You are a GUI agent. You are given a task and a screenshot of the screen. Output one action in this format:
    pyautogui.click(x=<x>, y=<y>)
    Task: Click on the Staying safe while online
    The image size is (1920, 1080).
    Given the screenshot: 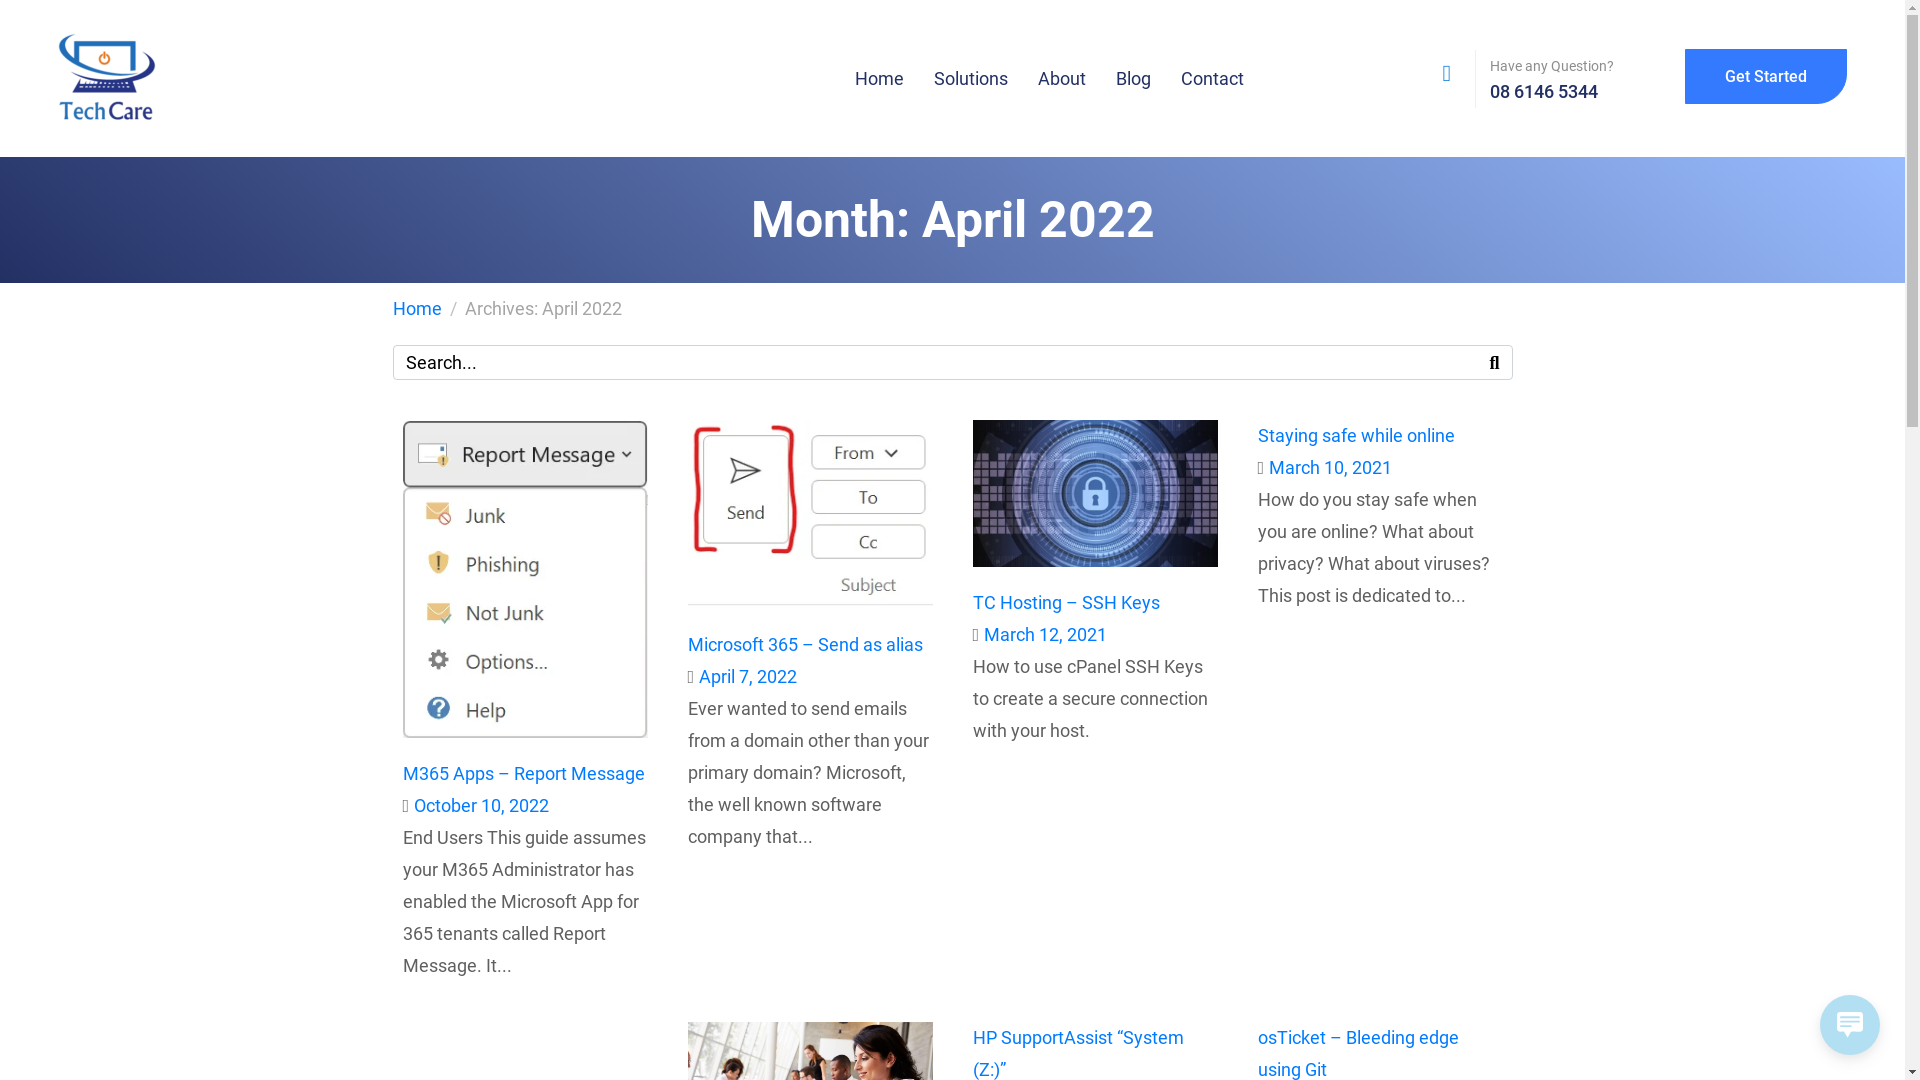 What is the action you would take?
    pyautogui.click(x=1356, y=436)
    